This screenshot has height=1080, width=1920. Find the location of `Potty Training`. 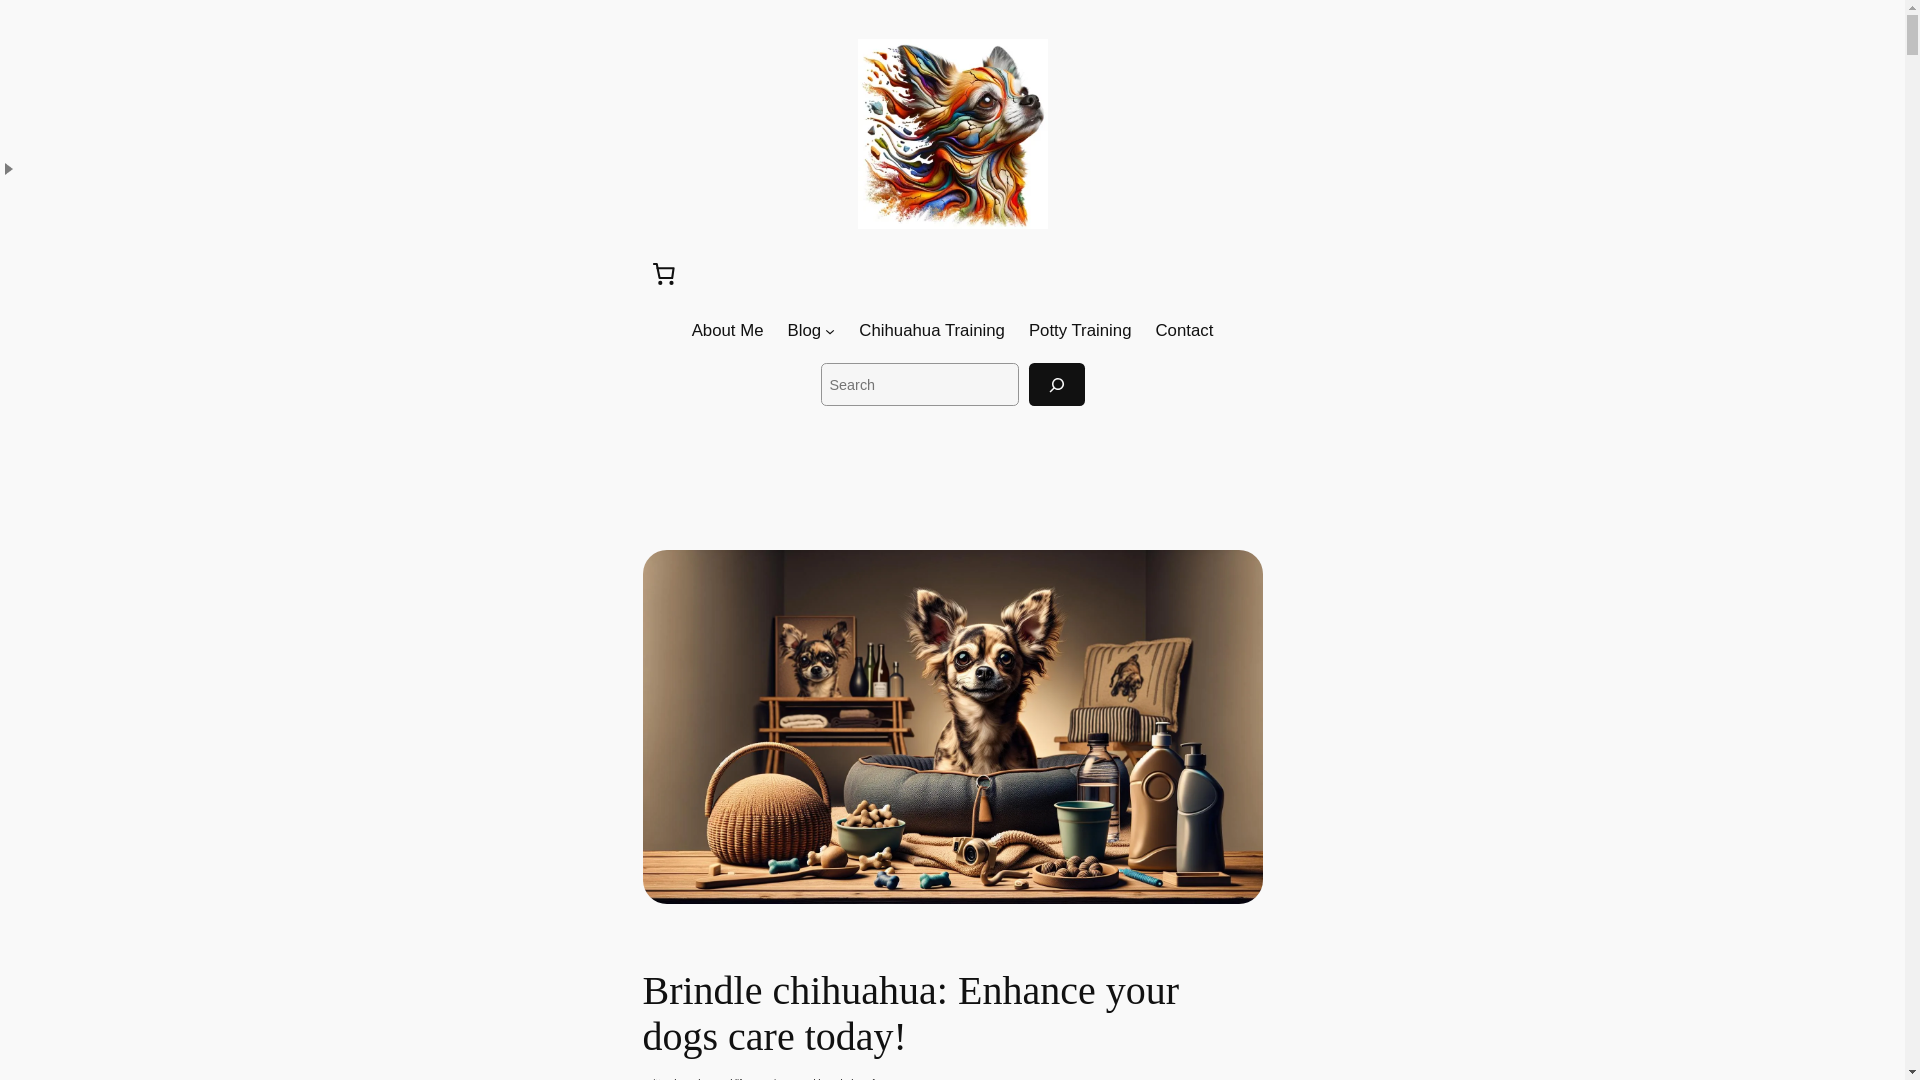

Potty Training is located at coordinates (1080, 330).